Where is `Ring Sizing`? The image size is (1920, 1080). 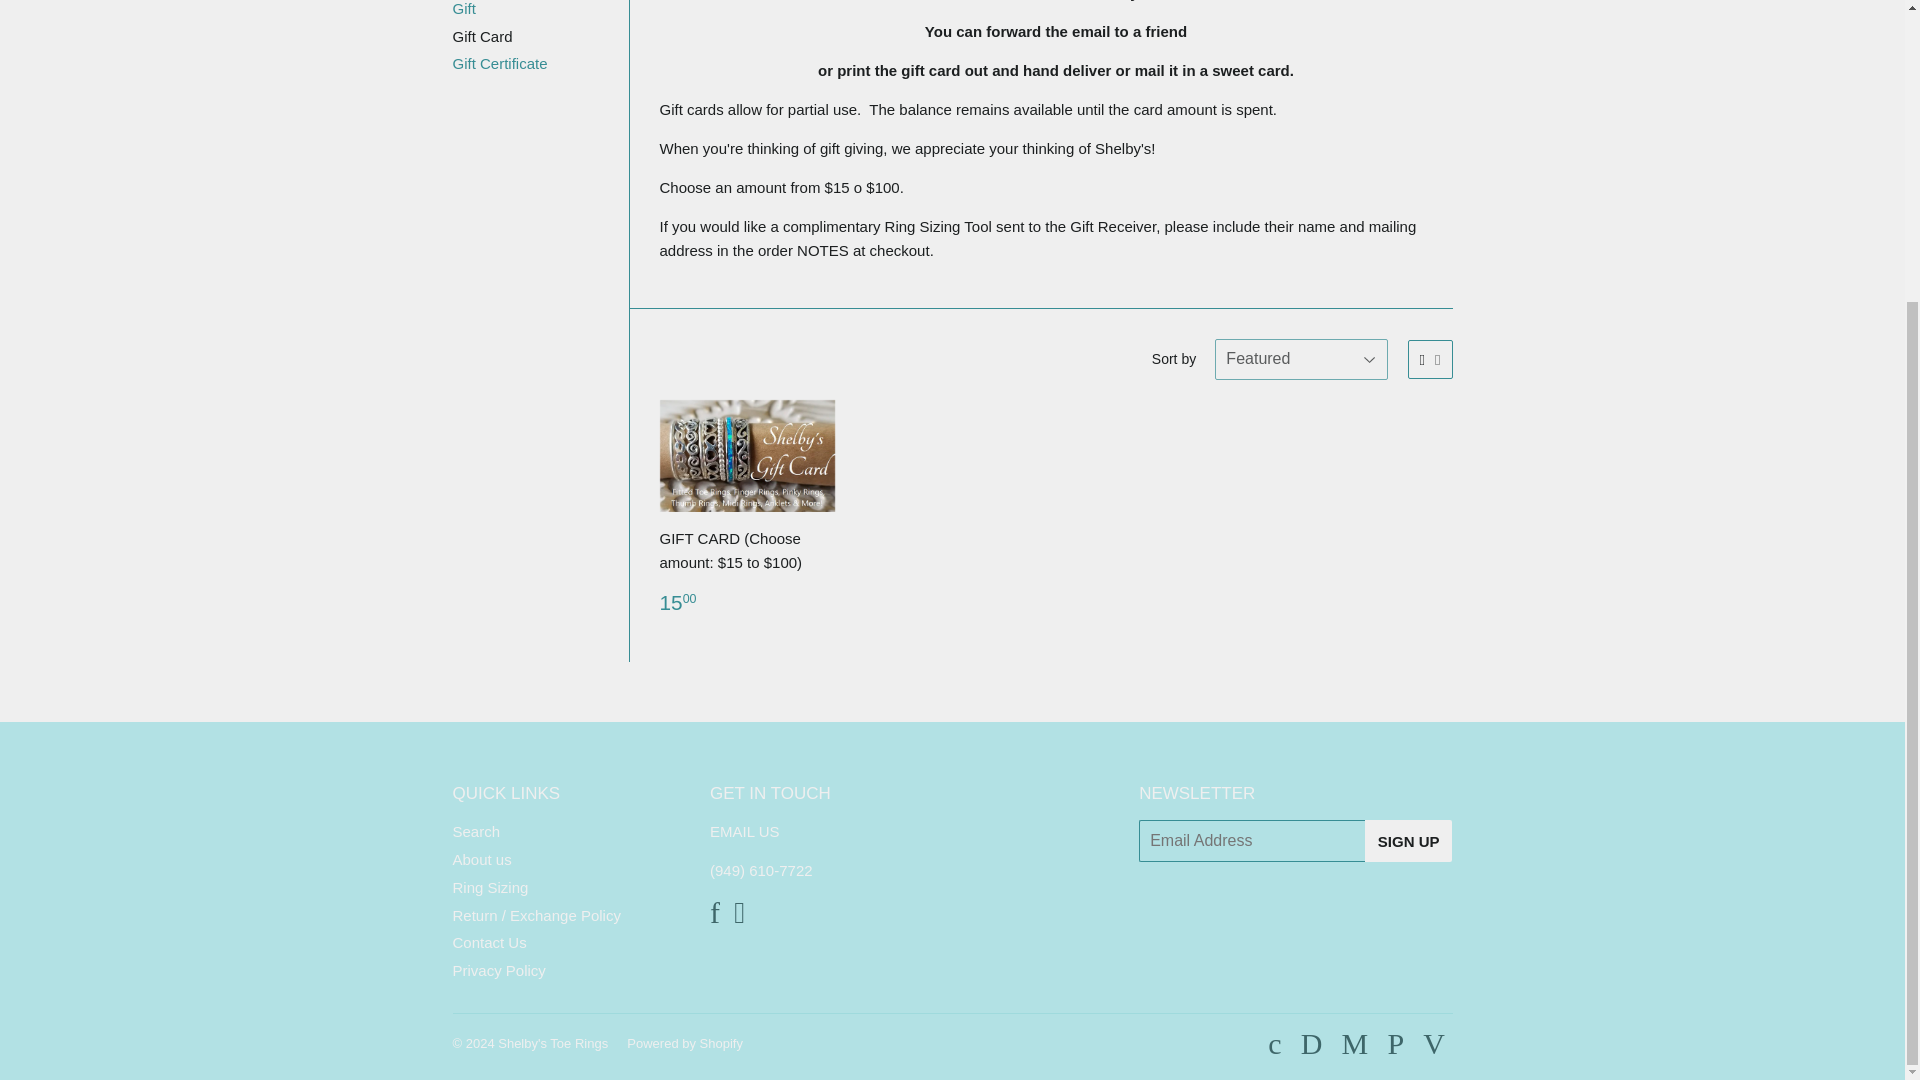 Ring Sizing is located at coordinates (490, 888).